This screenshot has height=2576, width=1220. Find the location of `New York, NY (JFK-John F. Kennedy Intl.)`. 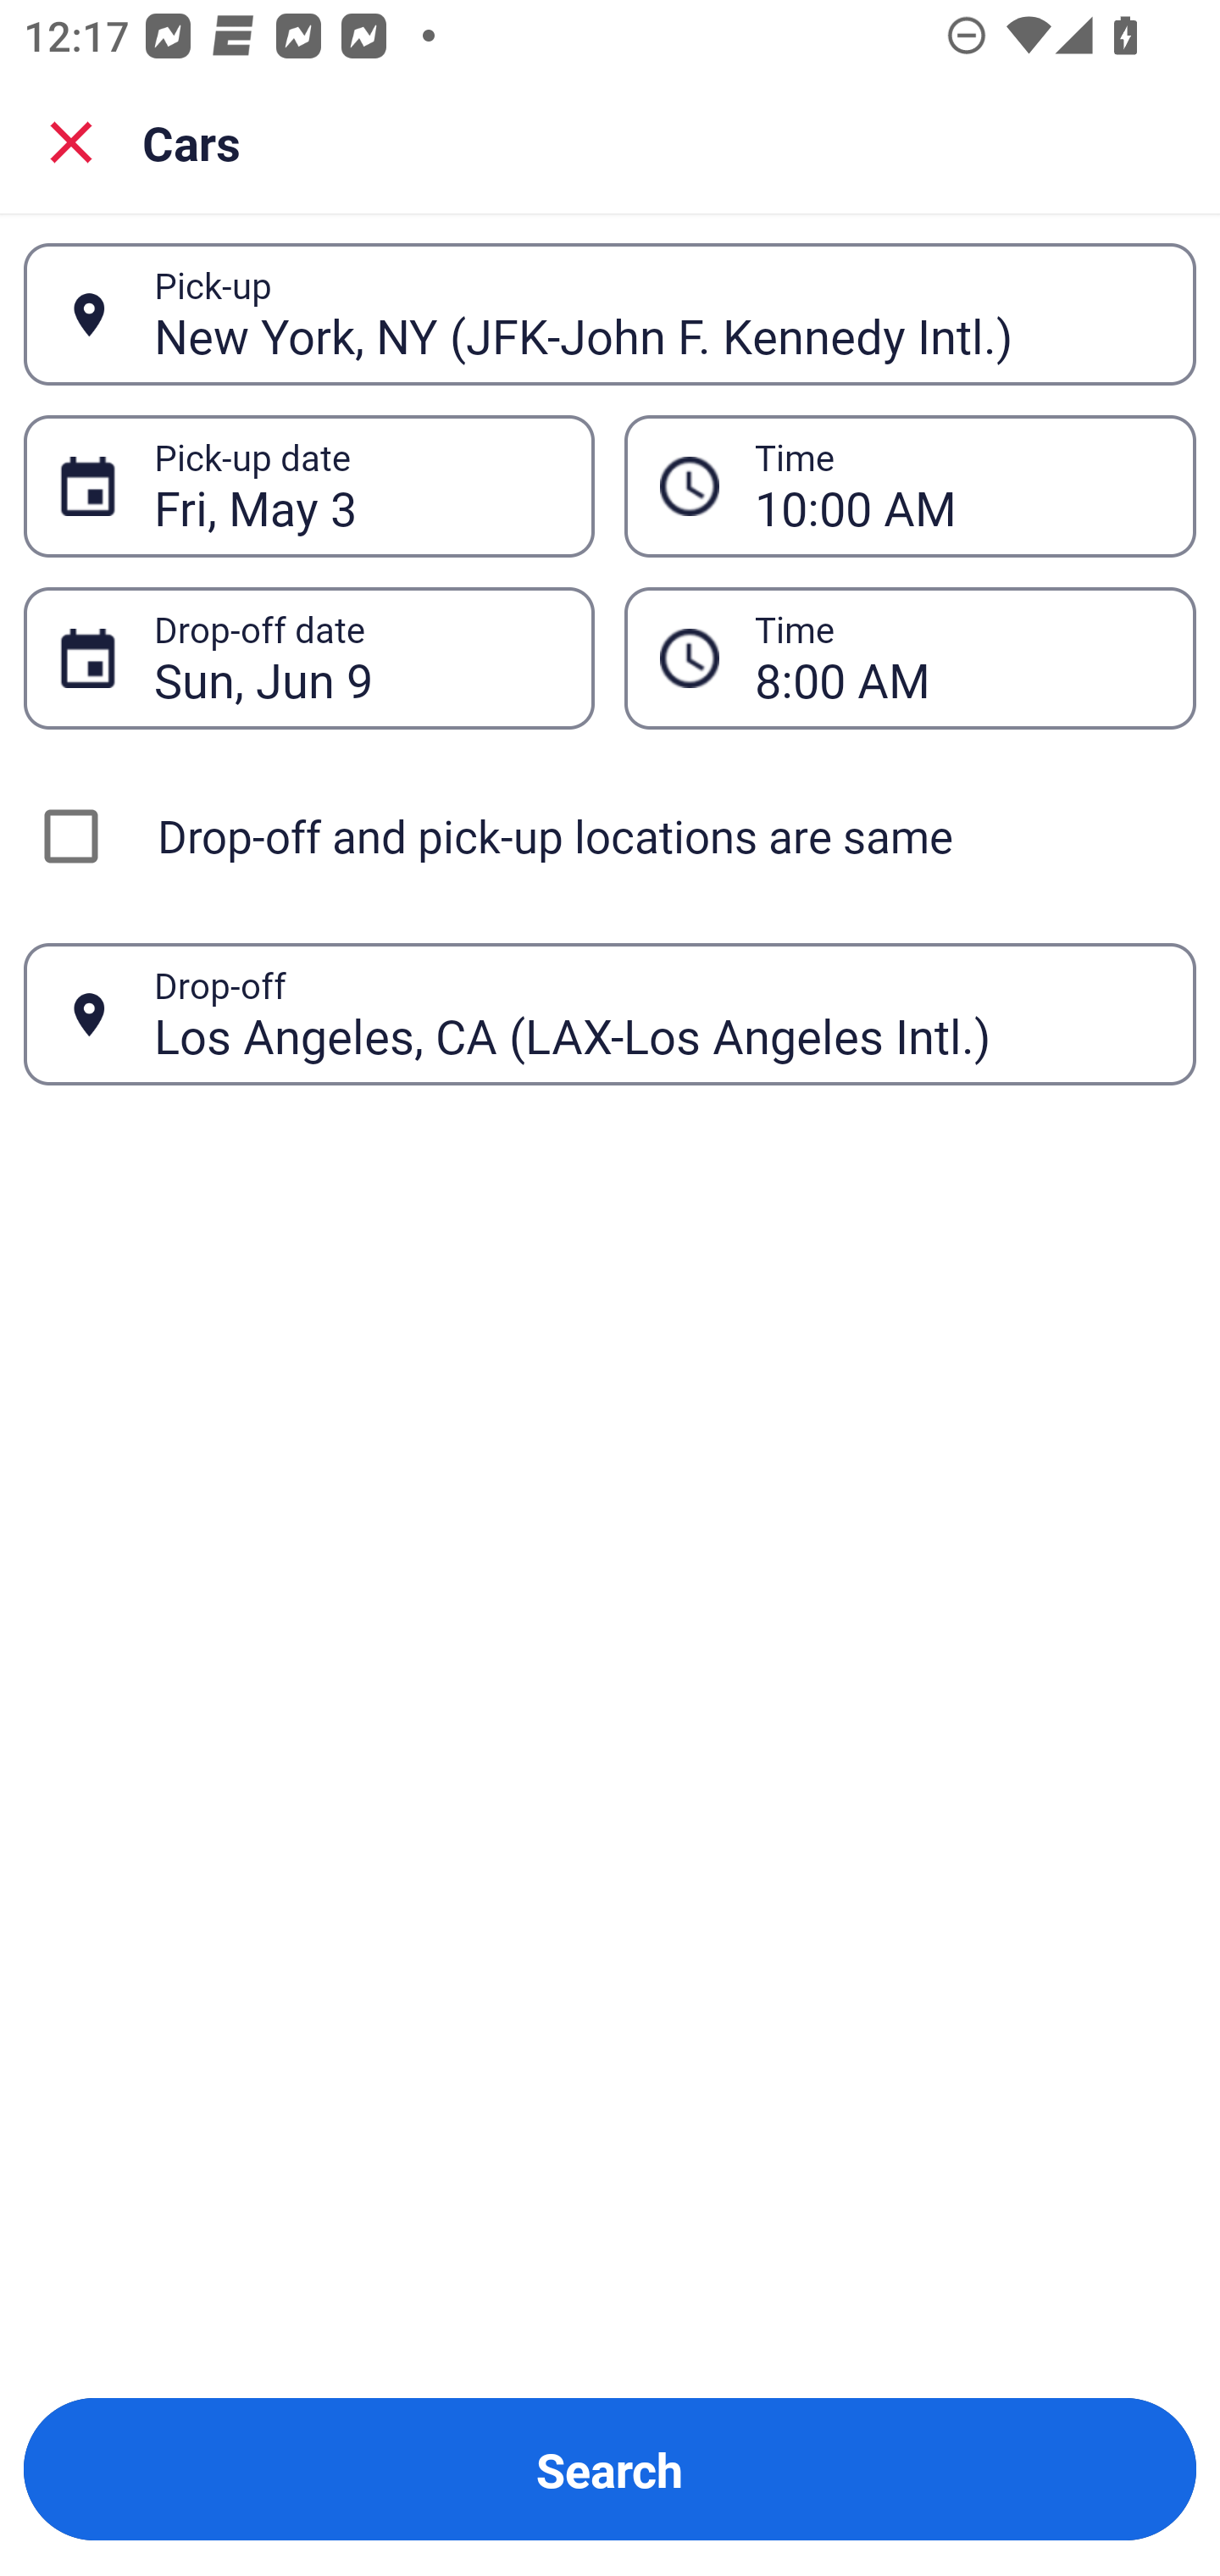

New York, NY (JFK-John F. Kennedy Intl.) is located at coordinates (657, 314).